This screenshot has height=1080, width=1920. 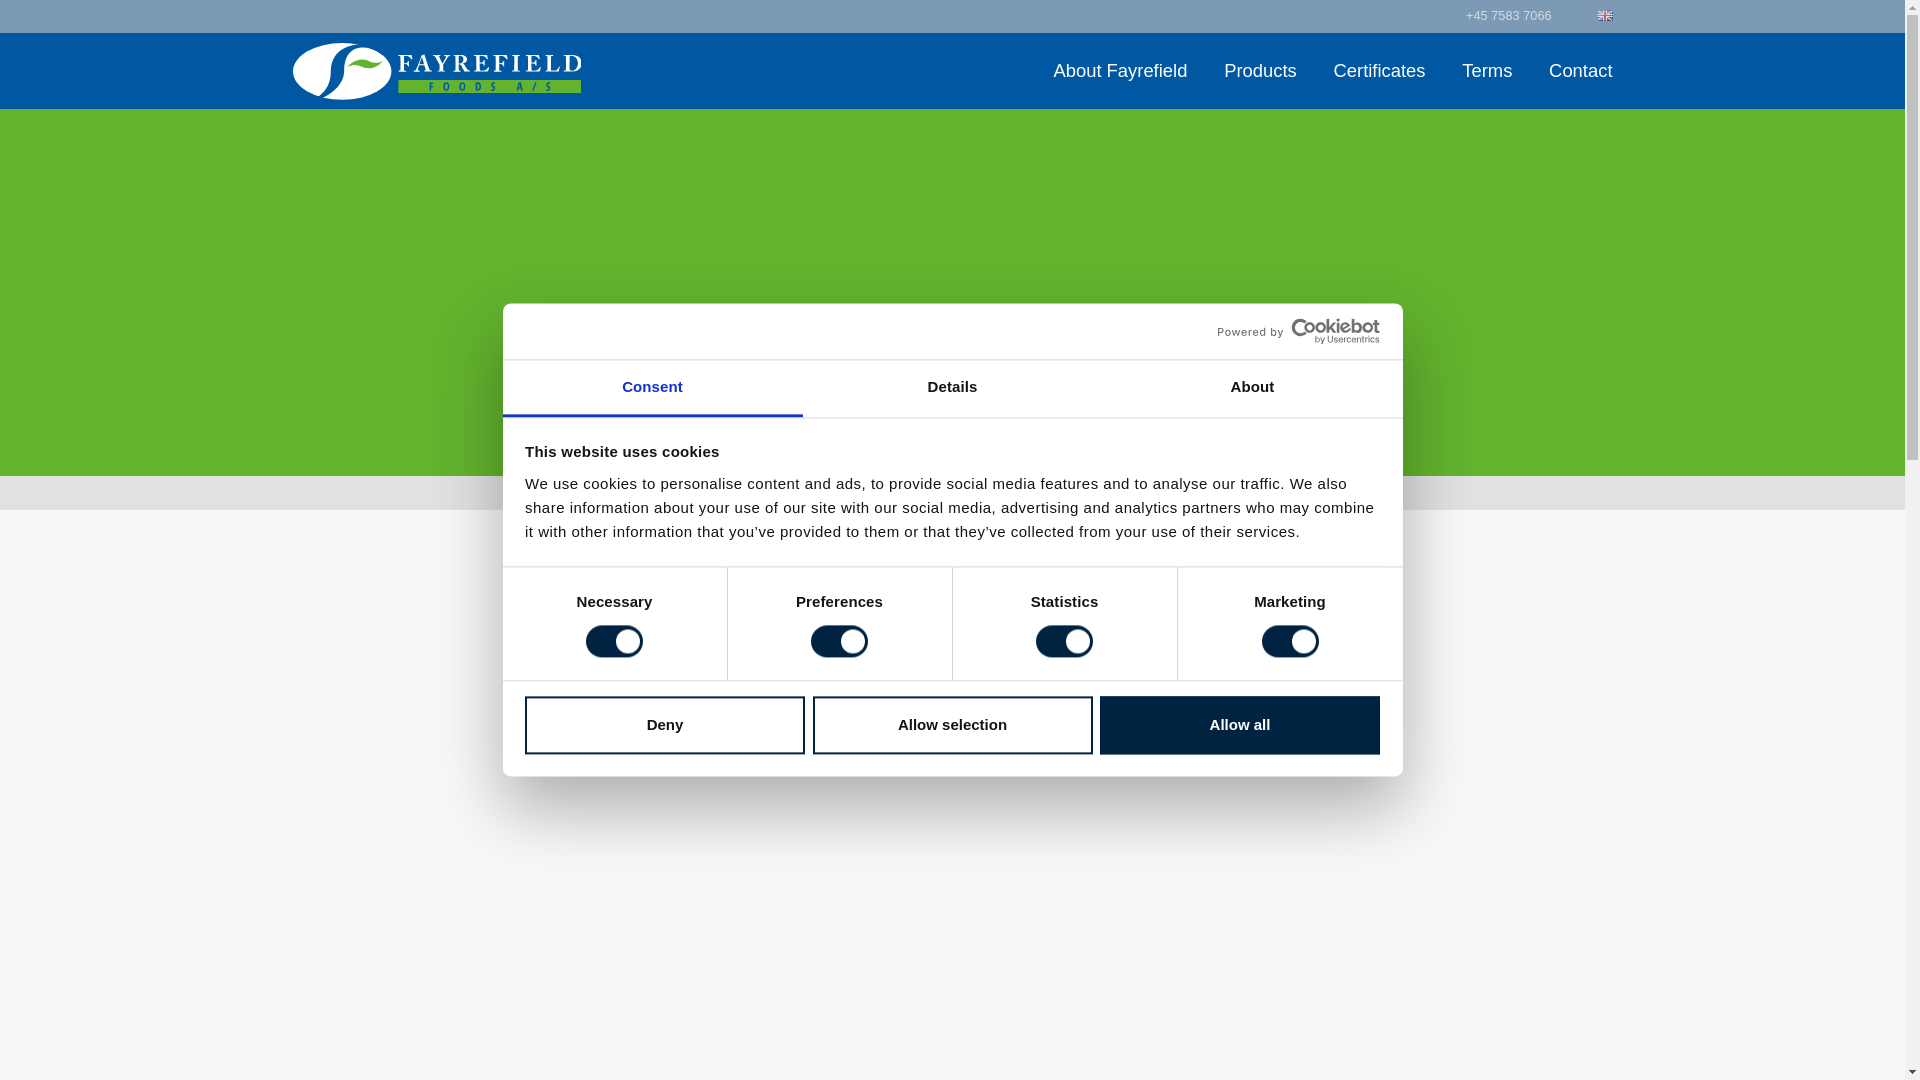 I want to click on Allow selection, so click(x=952, y=724).